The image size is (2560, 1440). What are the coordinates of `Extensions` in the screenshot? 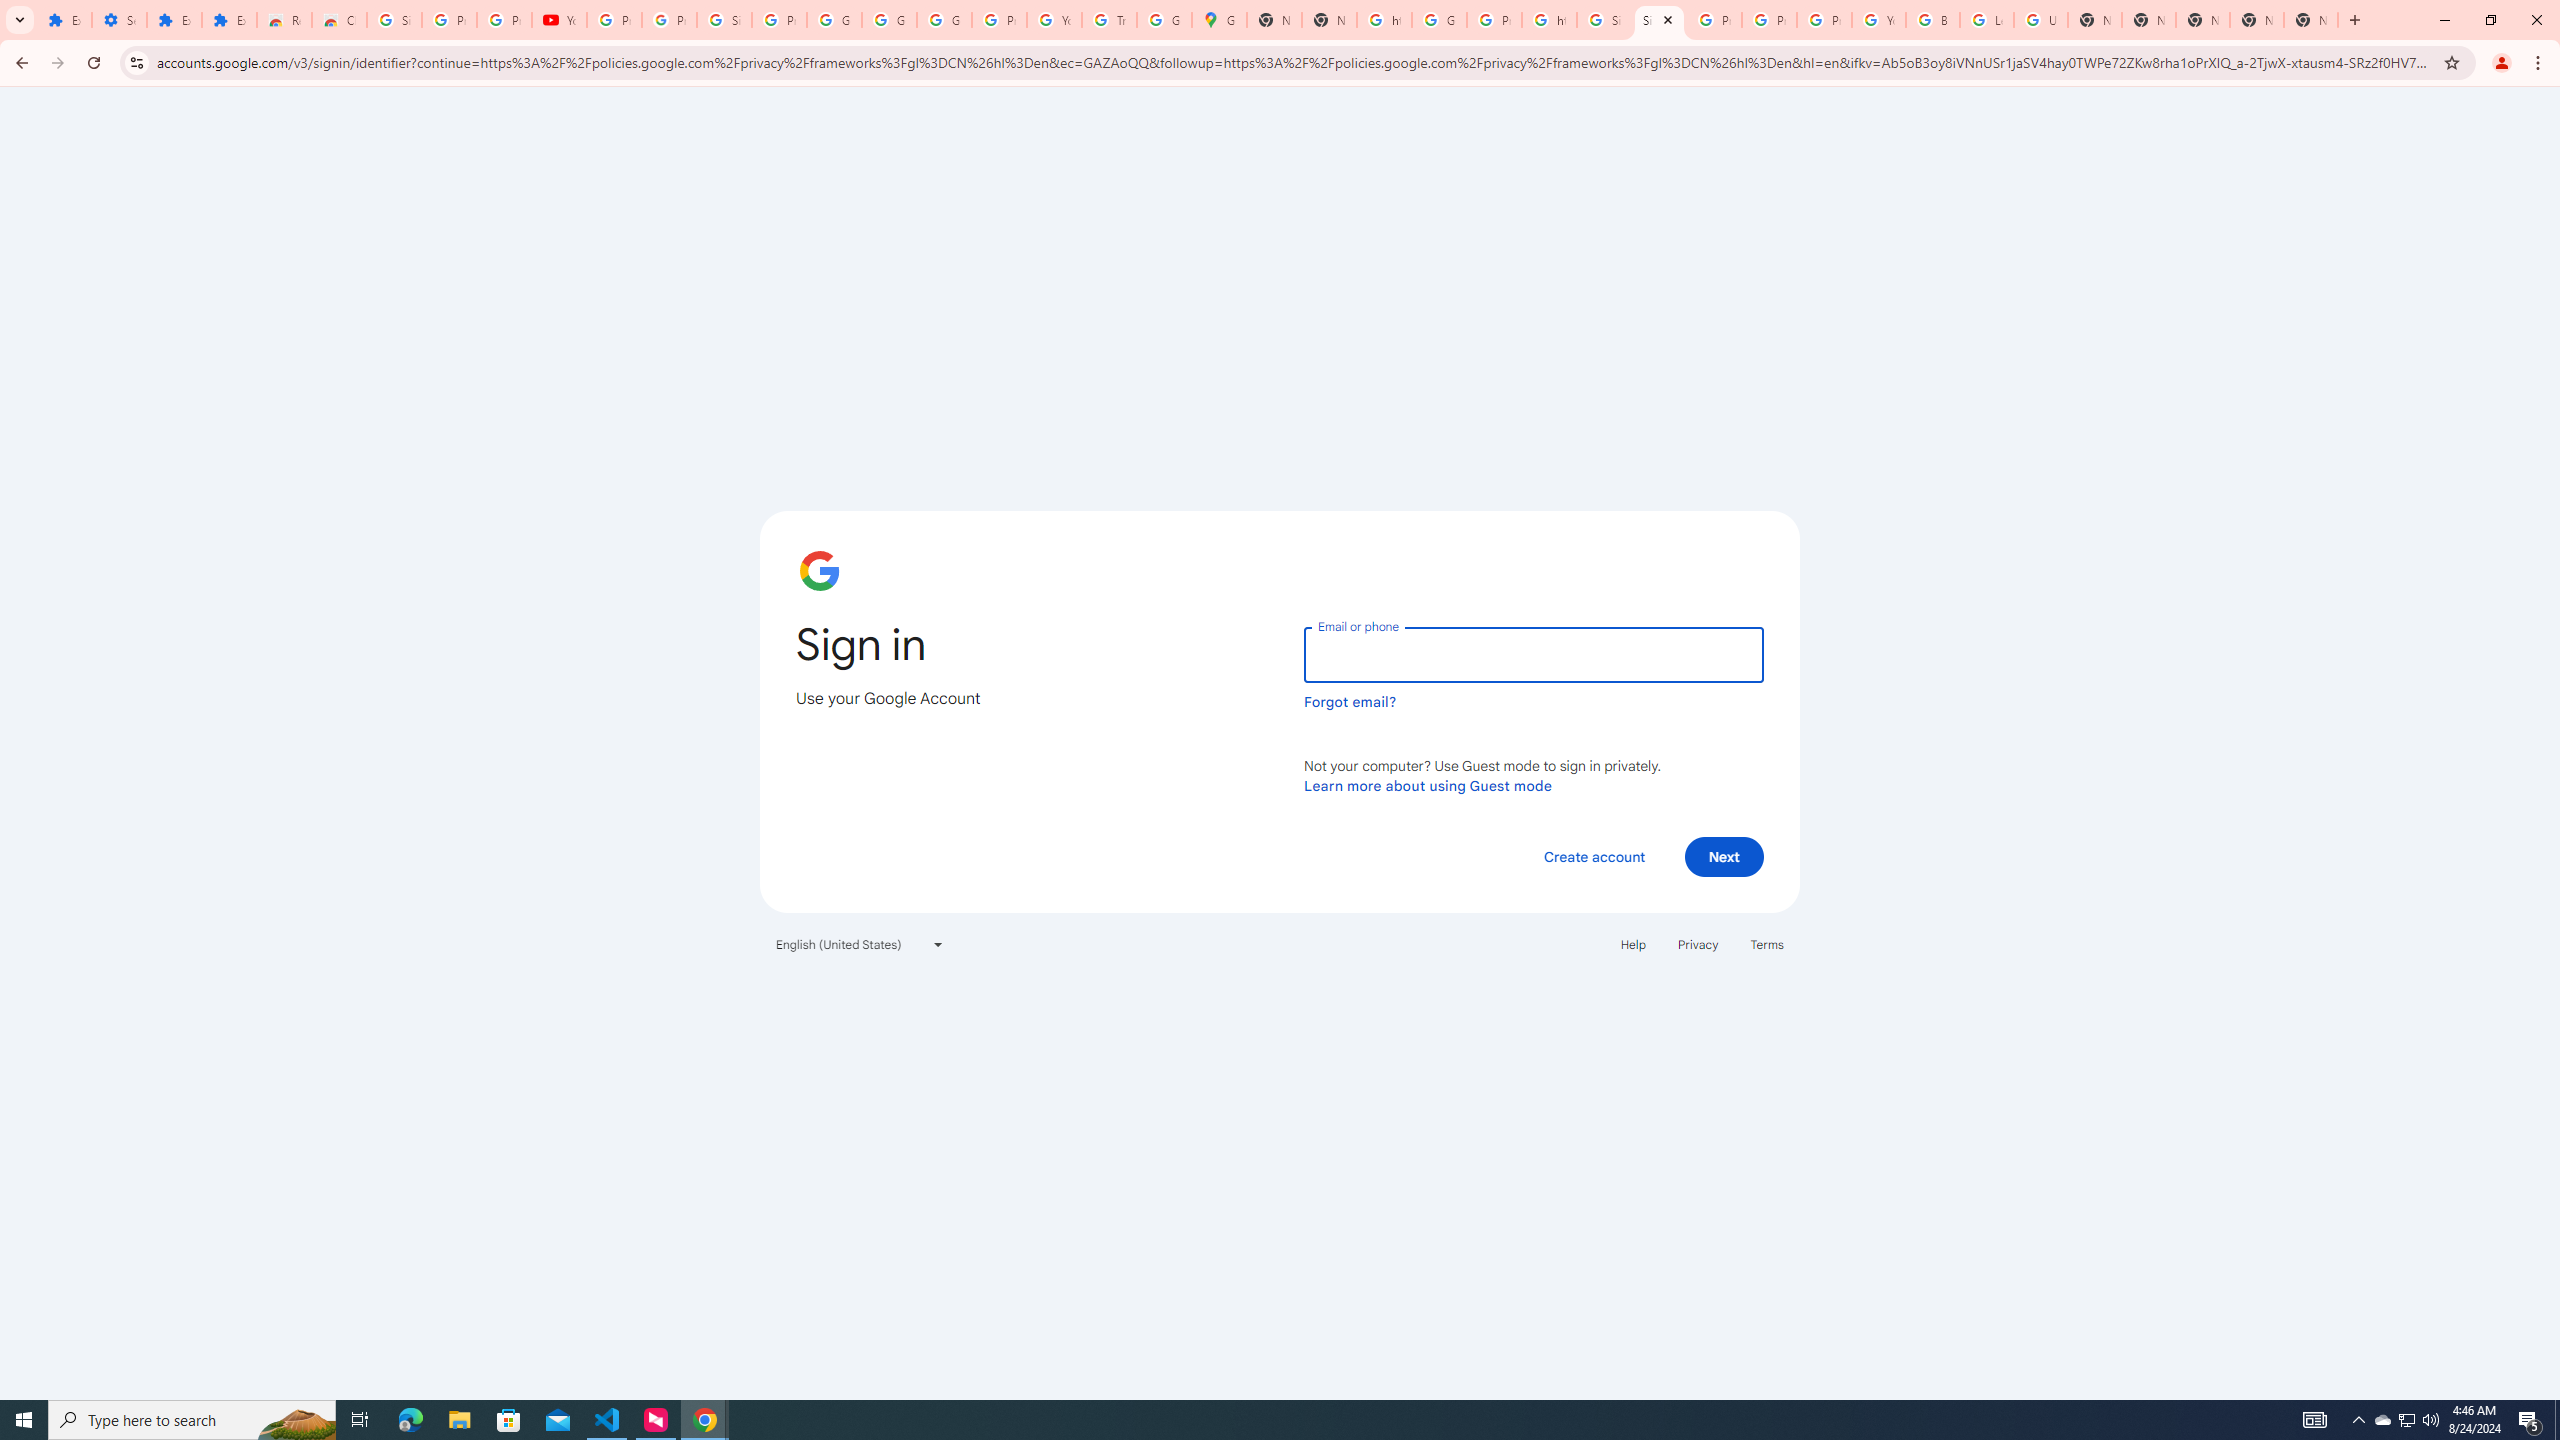 It's located at (174, 20).